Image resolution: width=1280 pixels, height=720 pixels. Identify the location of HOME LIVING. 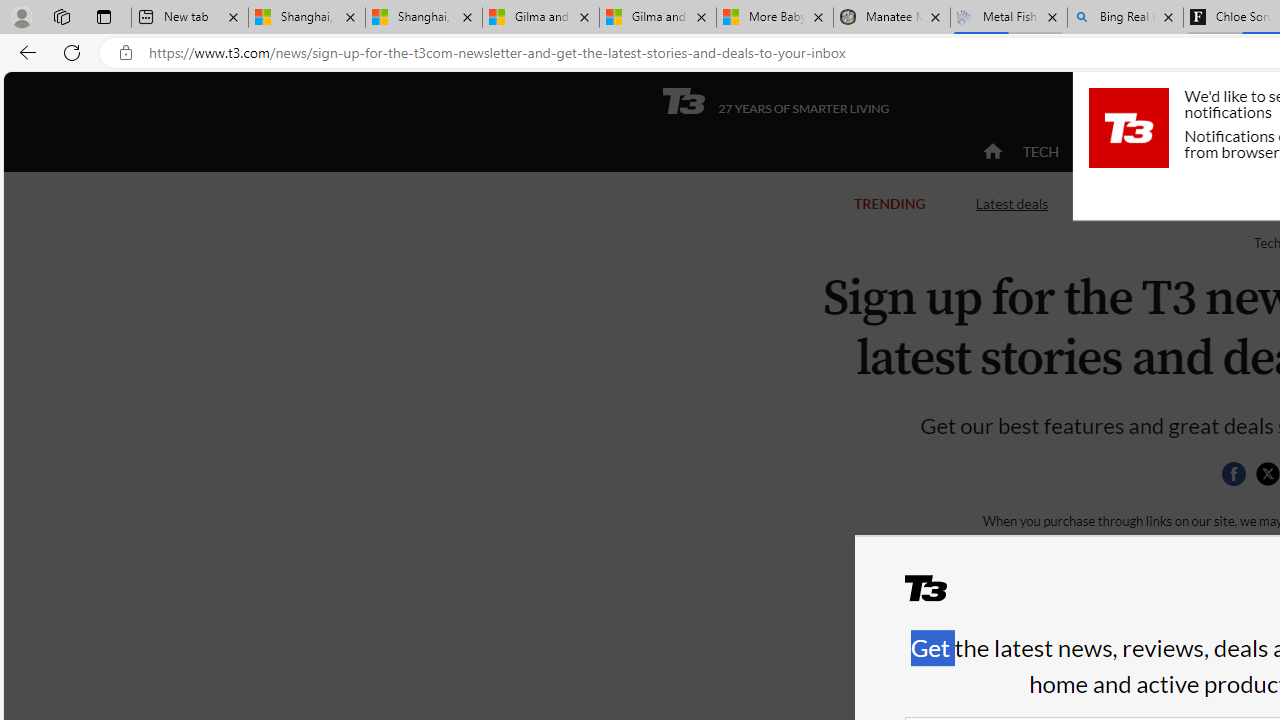
(1234, 151).